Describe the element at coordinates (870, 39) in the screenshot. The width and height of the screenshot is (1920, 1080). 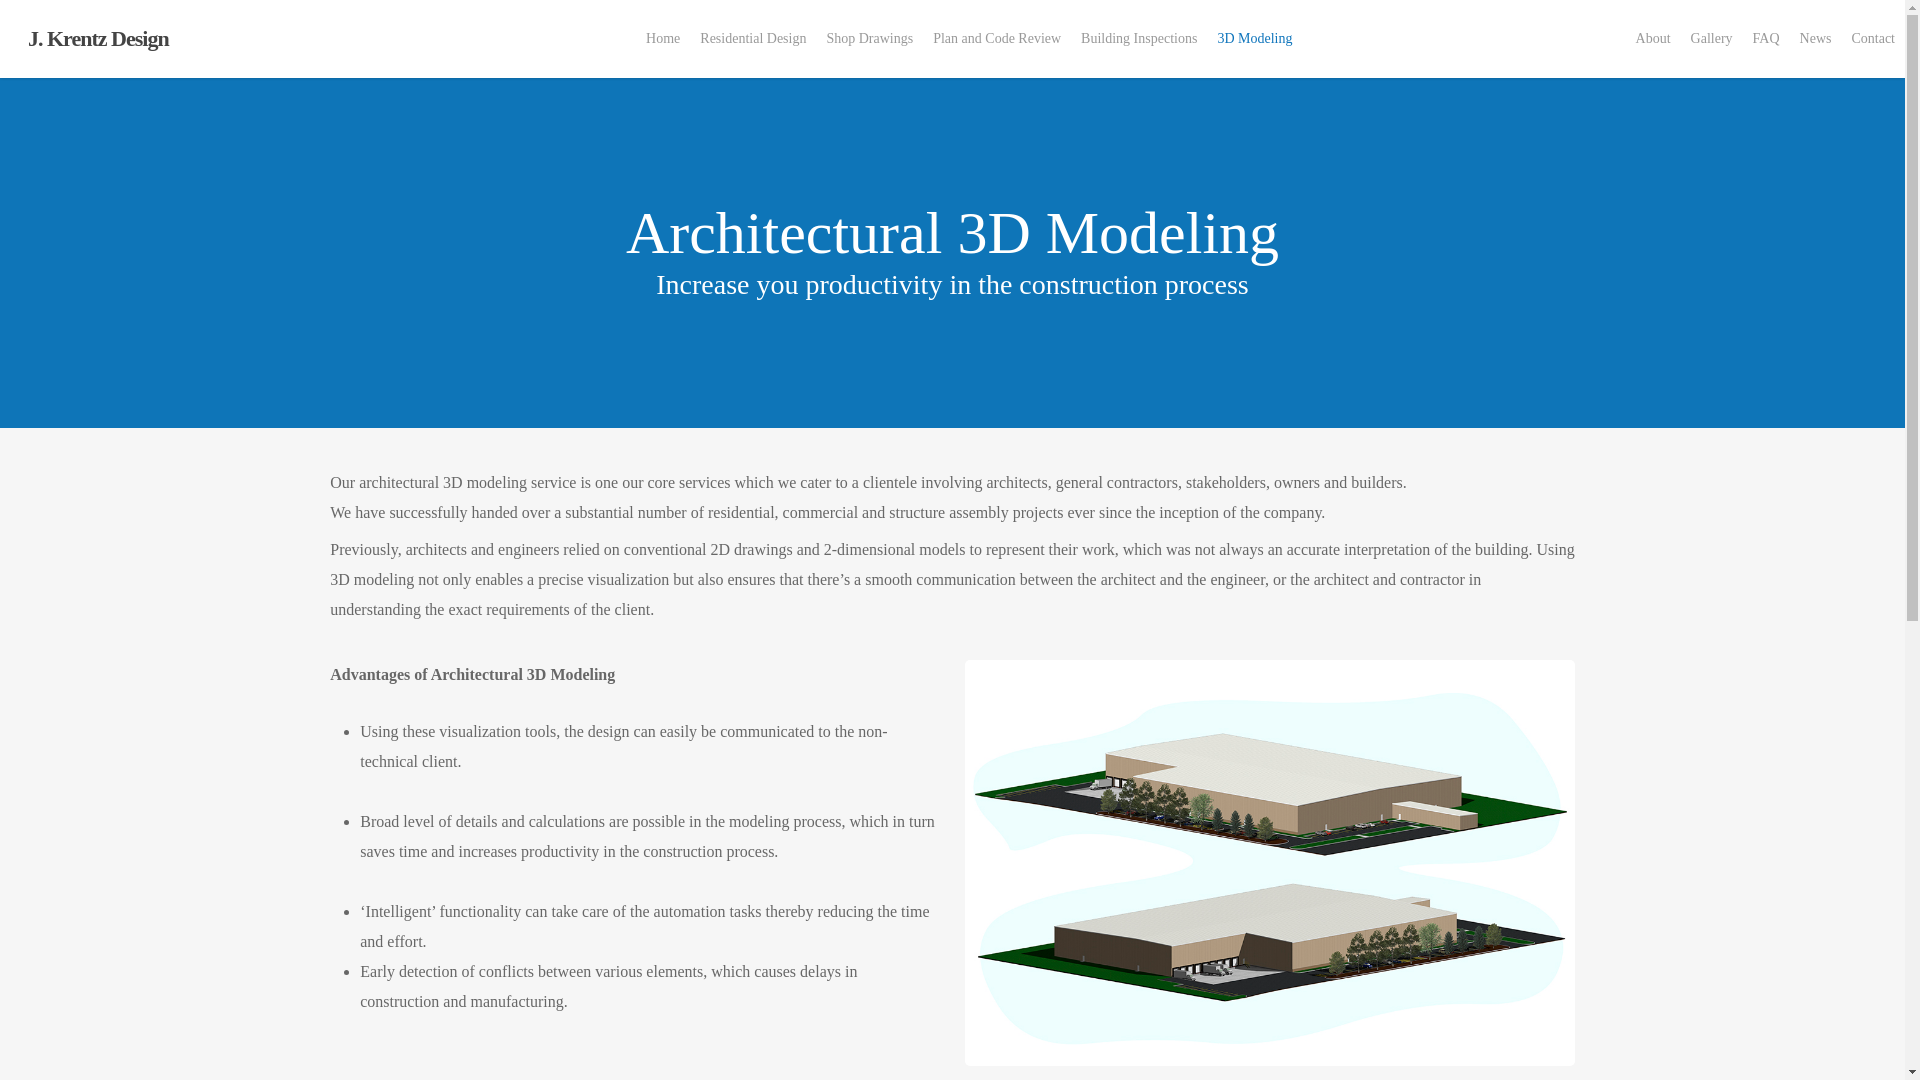
I see `Shop Drawings` at that location.